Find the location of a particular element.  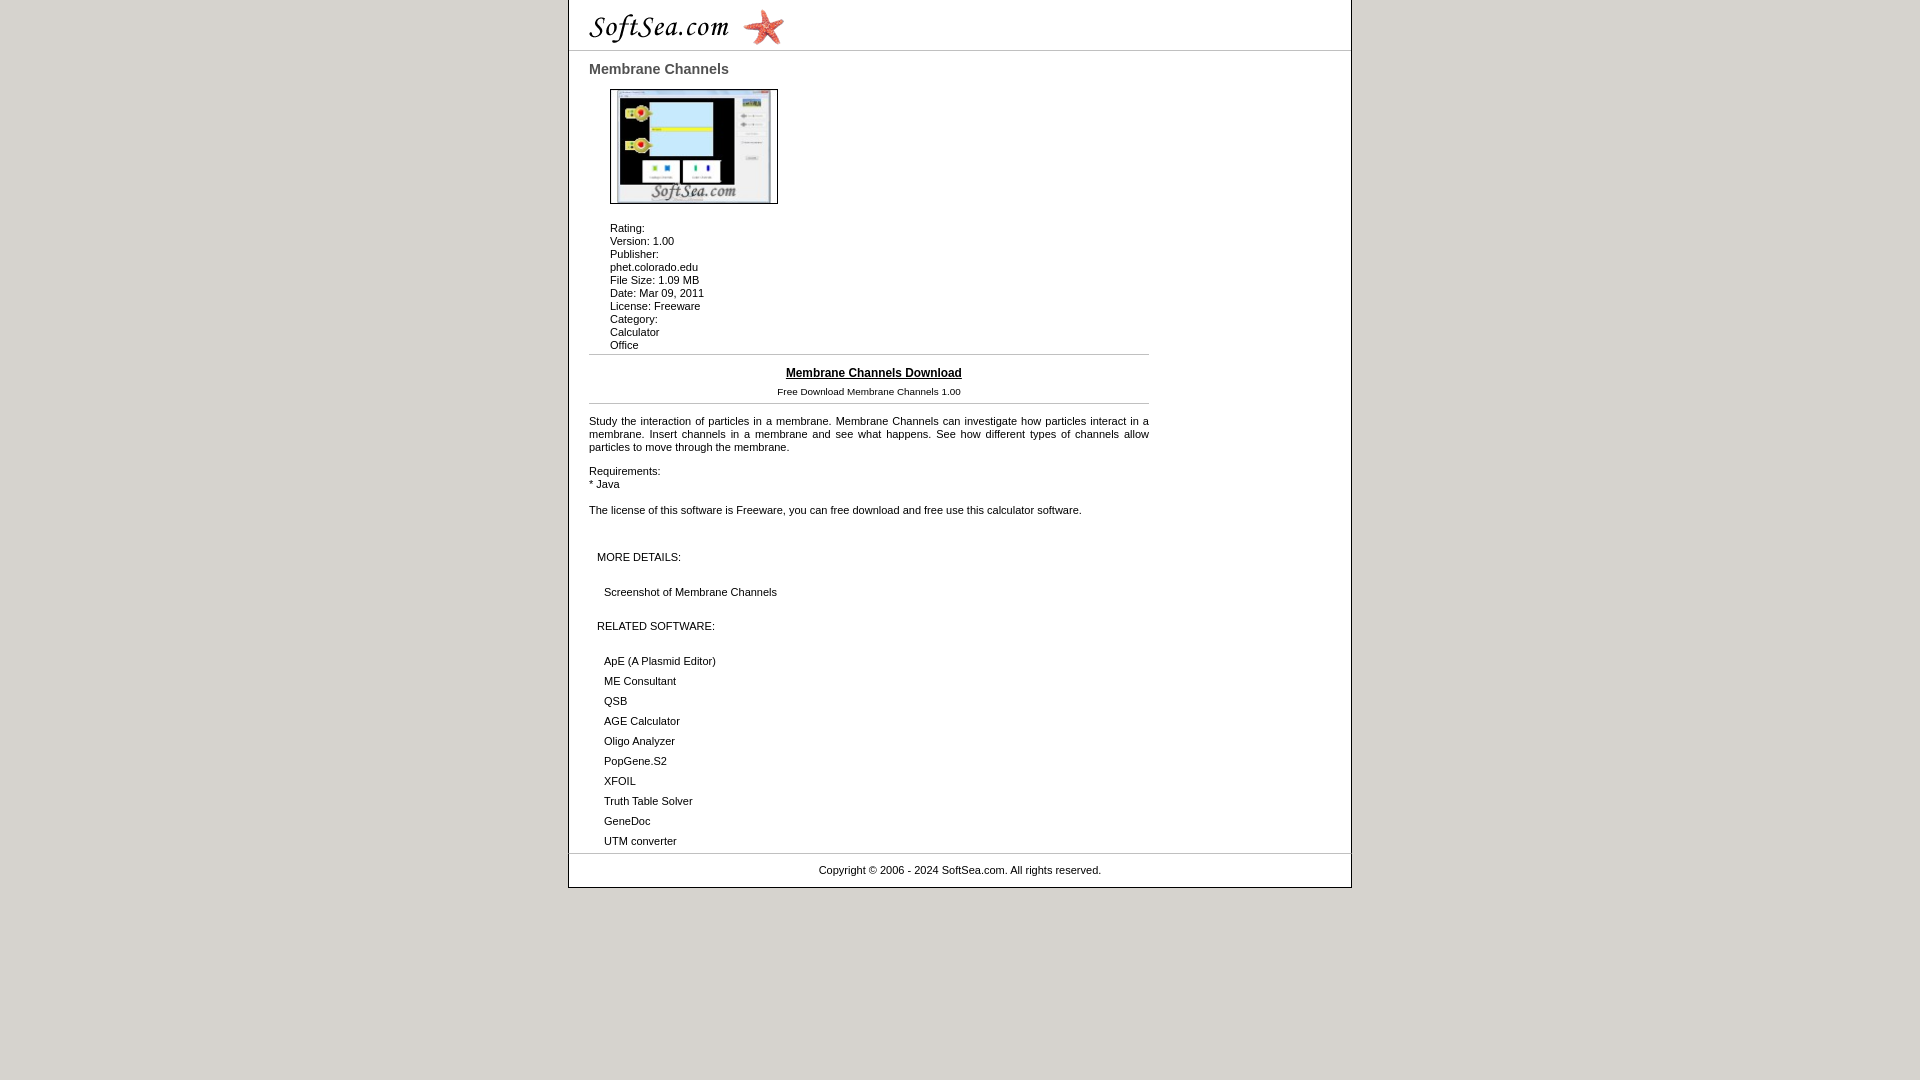

ME Consultant is located at coordinates (640, 680).